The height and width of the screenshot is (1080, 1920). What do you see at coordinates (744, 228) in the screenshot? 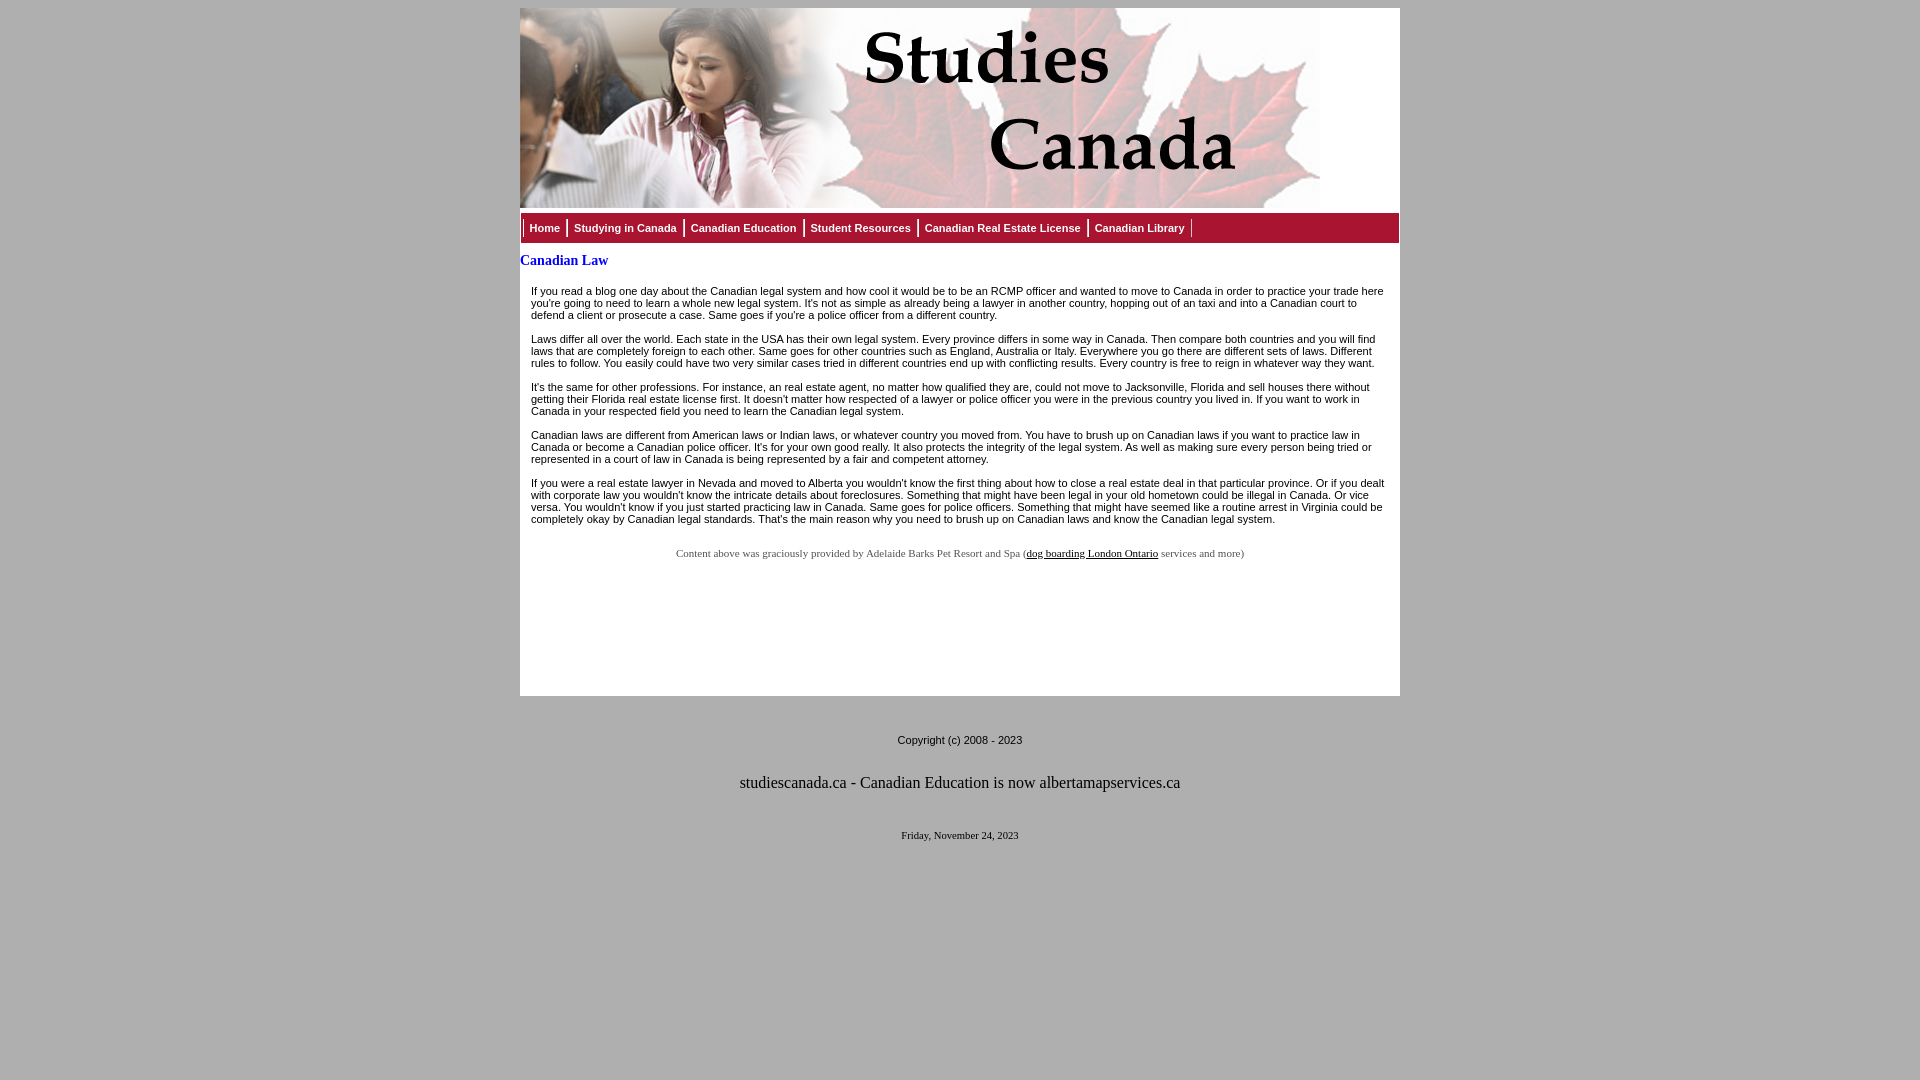
I see `Canadian Education` at bounding box center [744, 228].